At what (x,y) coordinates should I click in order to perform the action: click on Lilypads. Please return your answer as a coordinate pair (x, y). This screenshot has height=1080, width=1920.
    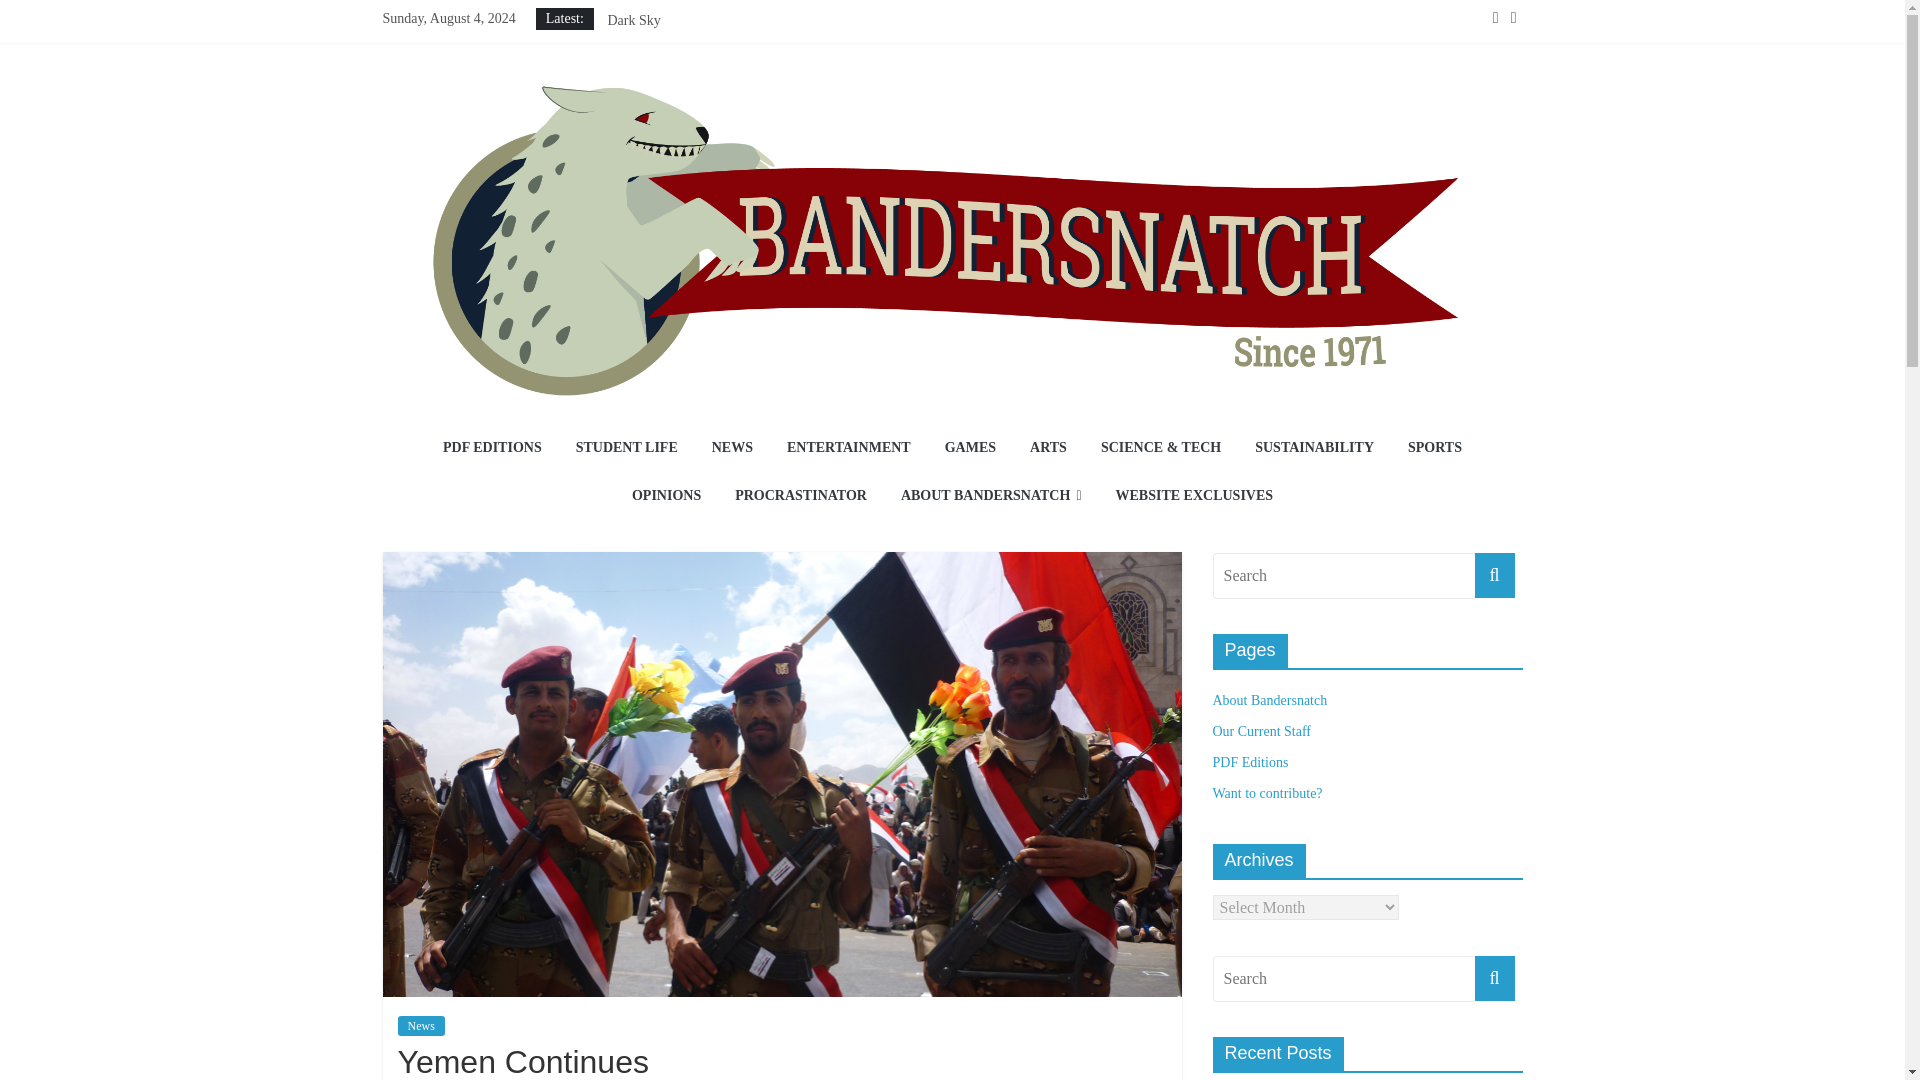
    Looking at the image, I should click on (631, 66).